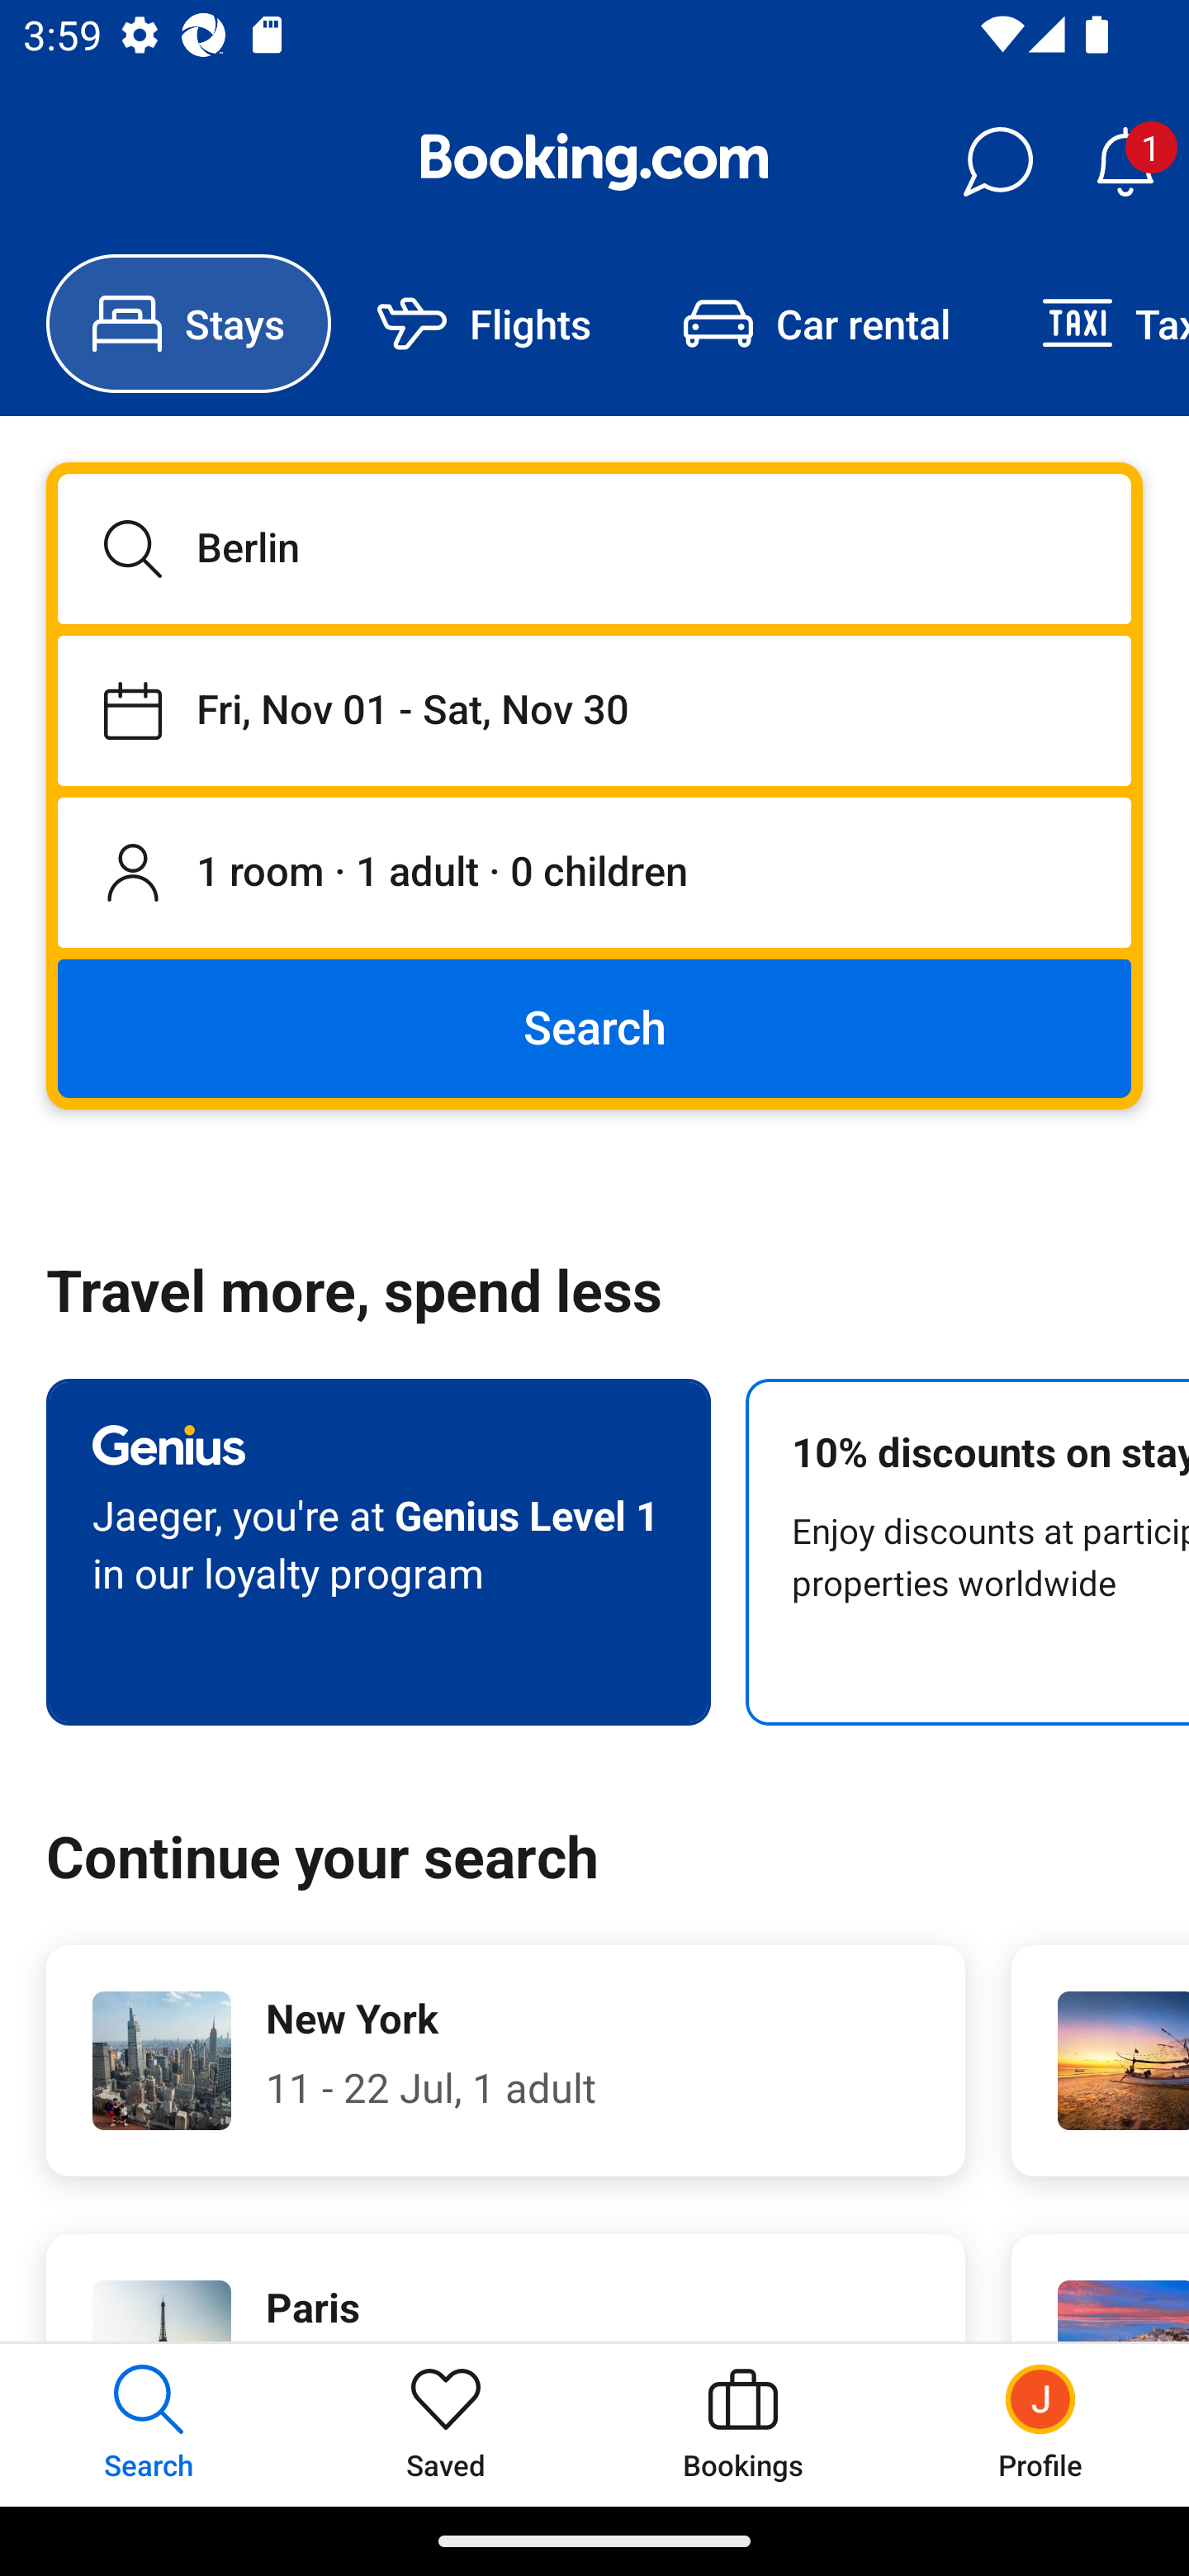  Describe the element at coordinates (594, 874) in the screenshot. I see `1 room, 1 adult, 0 children` at that location.